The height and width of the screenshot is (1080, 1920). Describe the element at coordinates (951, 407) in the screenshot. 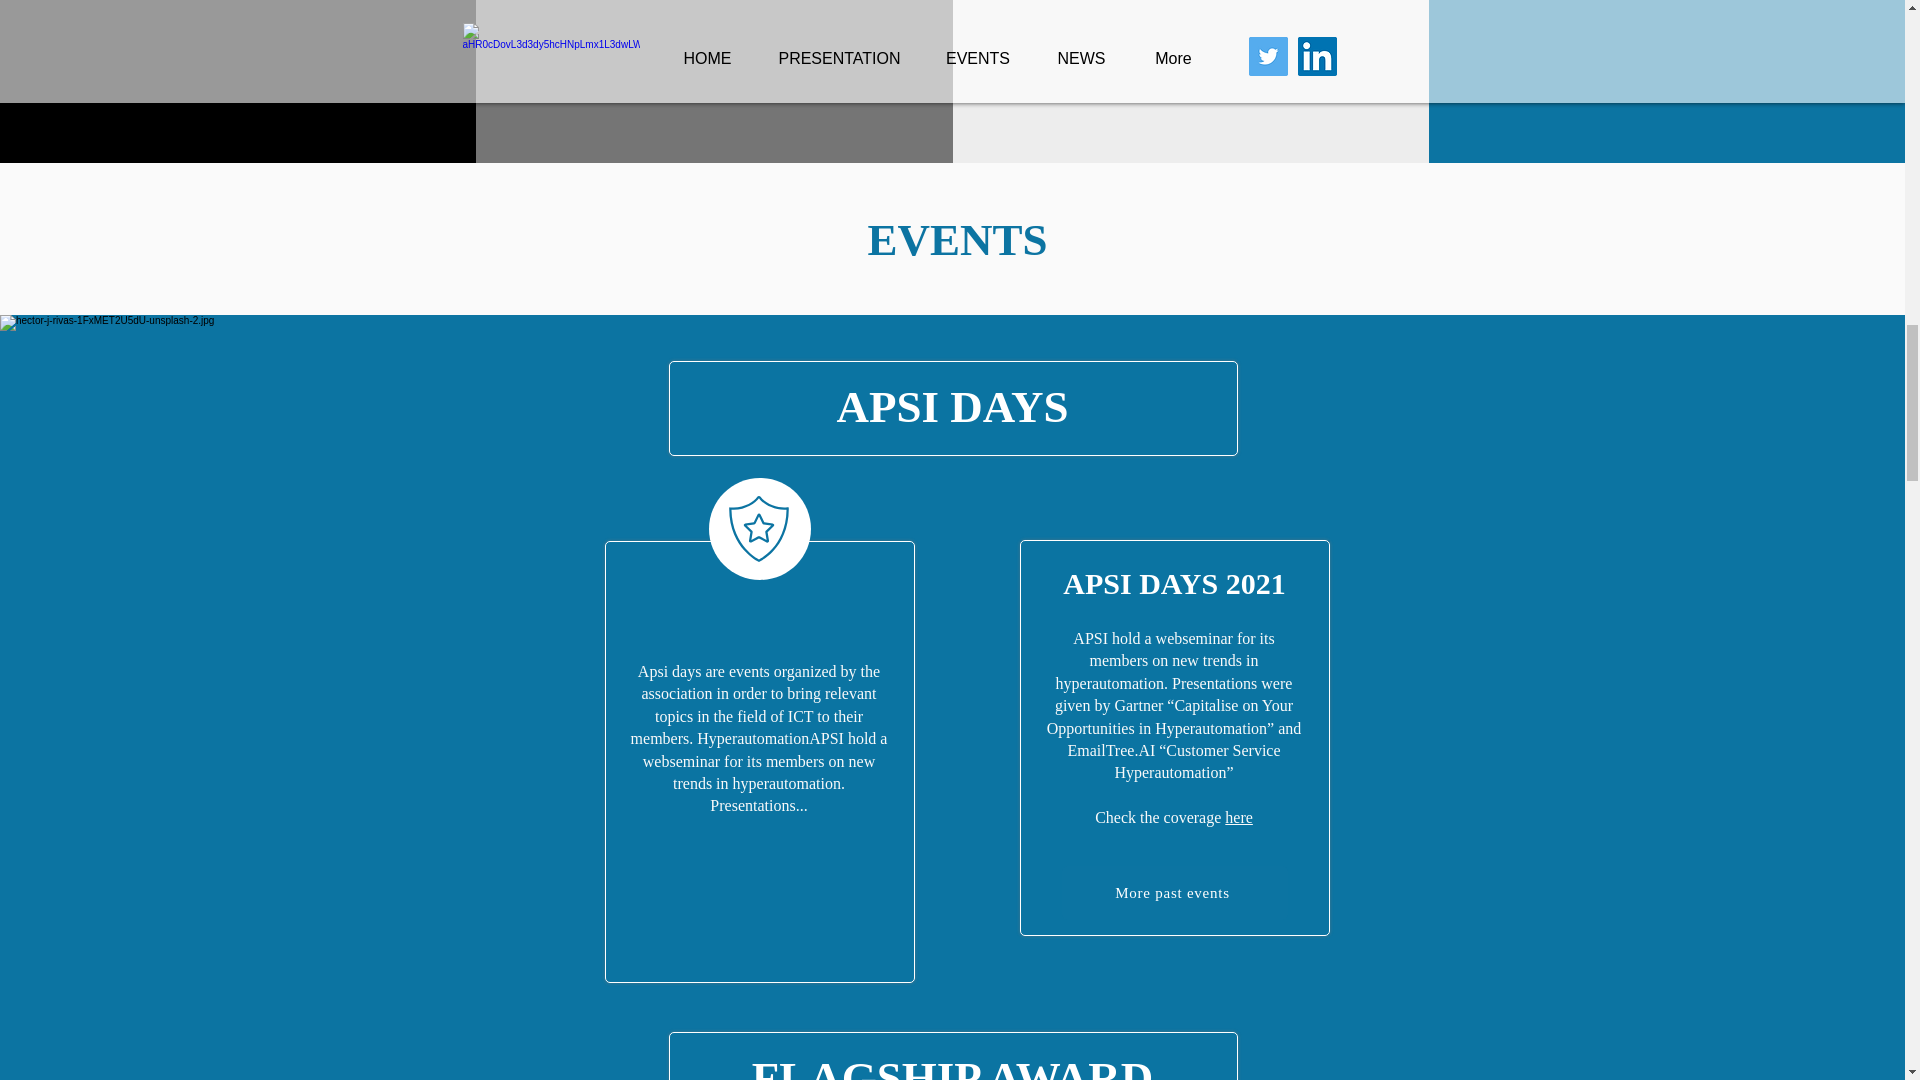

I see `APSI DAYS` at that location.